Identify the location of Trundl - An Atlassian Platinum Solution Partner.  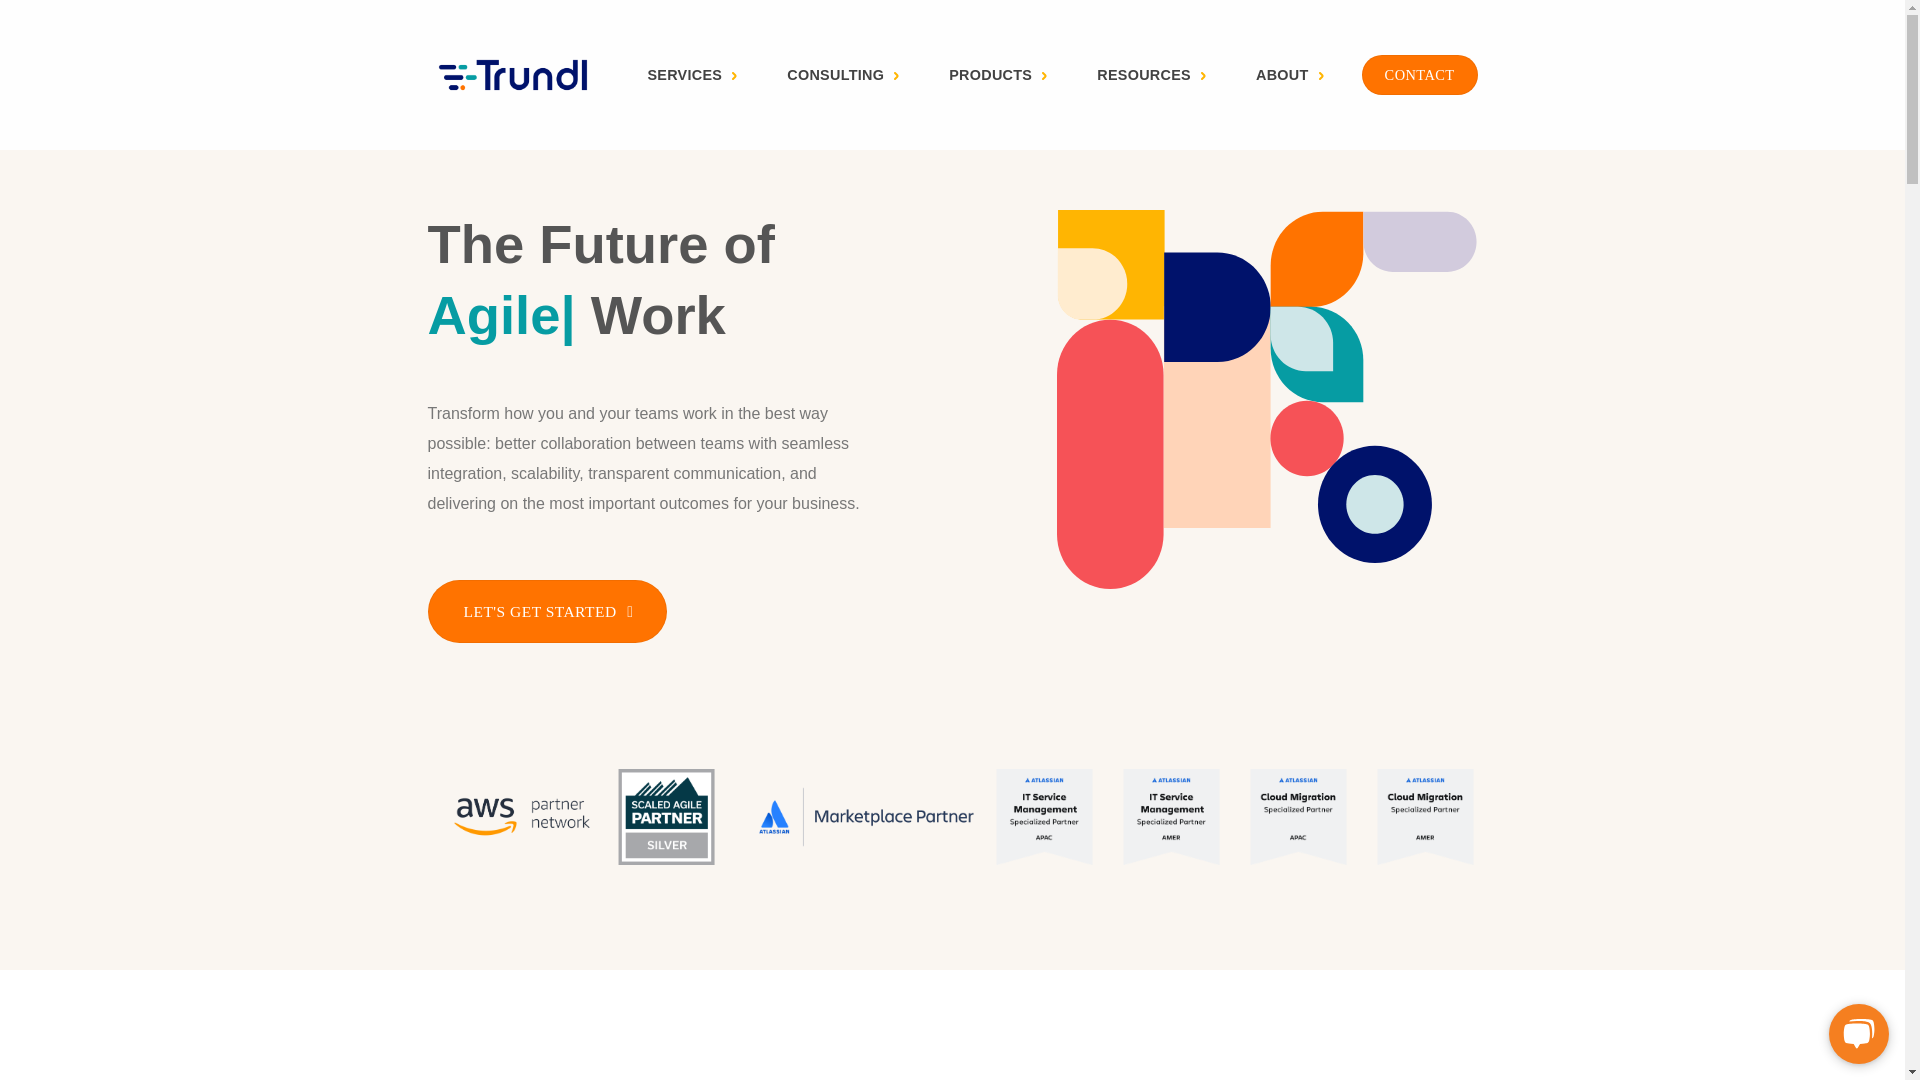
(512, 74).